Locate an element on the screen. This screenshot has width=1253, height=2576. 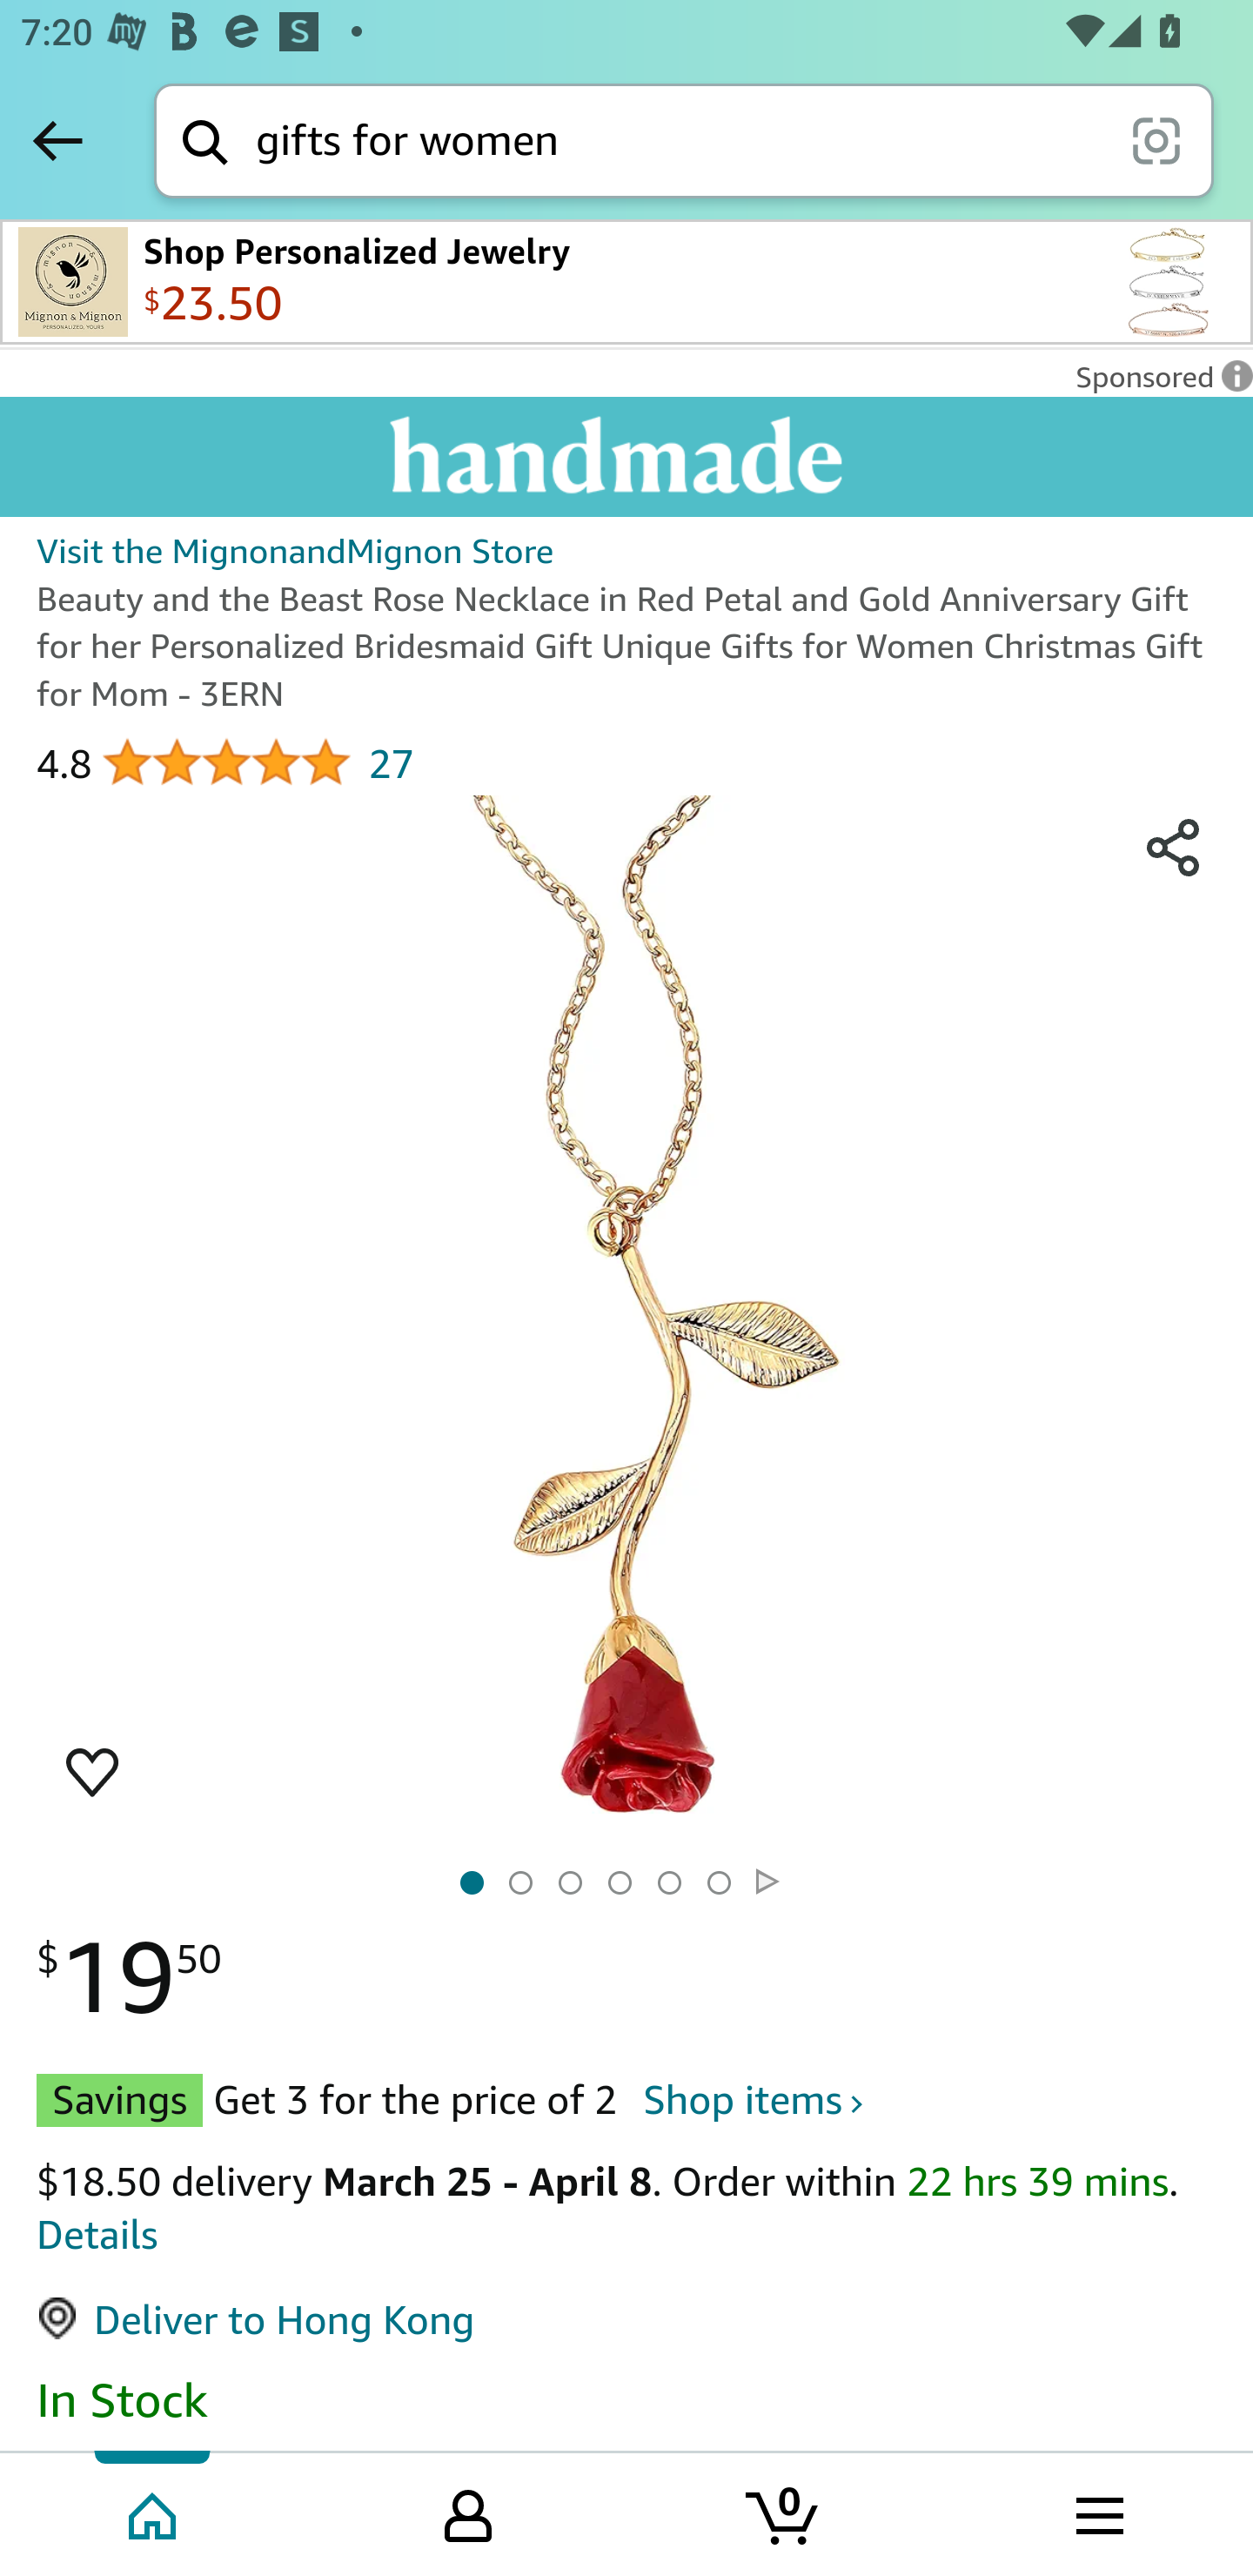
Your Amazon.com Tab 2 of 4 is located at coordinates (468, 2512).